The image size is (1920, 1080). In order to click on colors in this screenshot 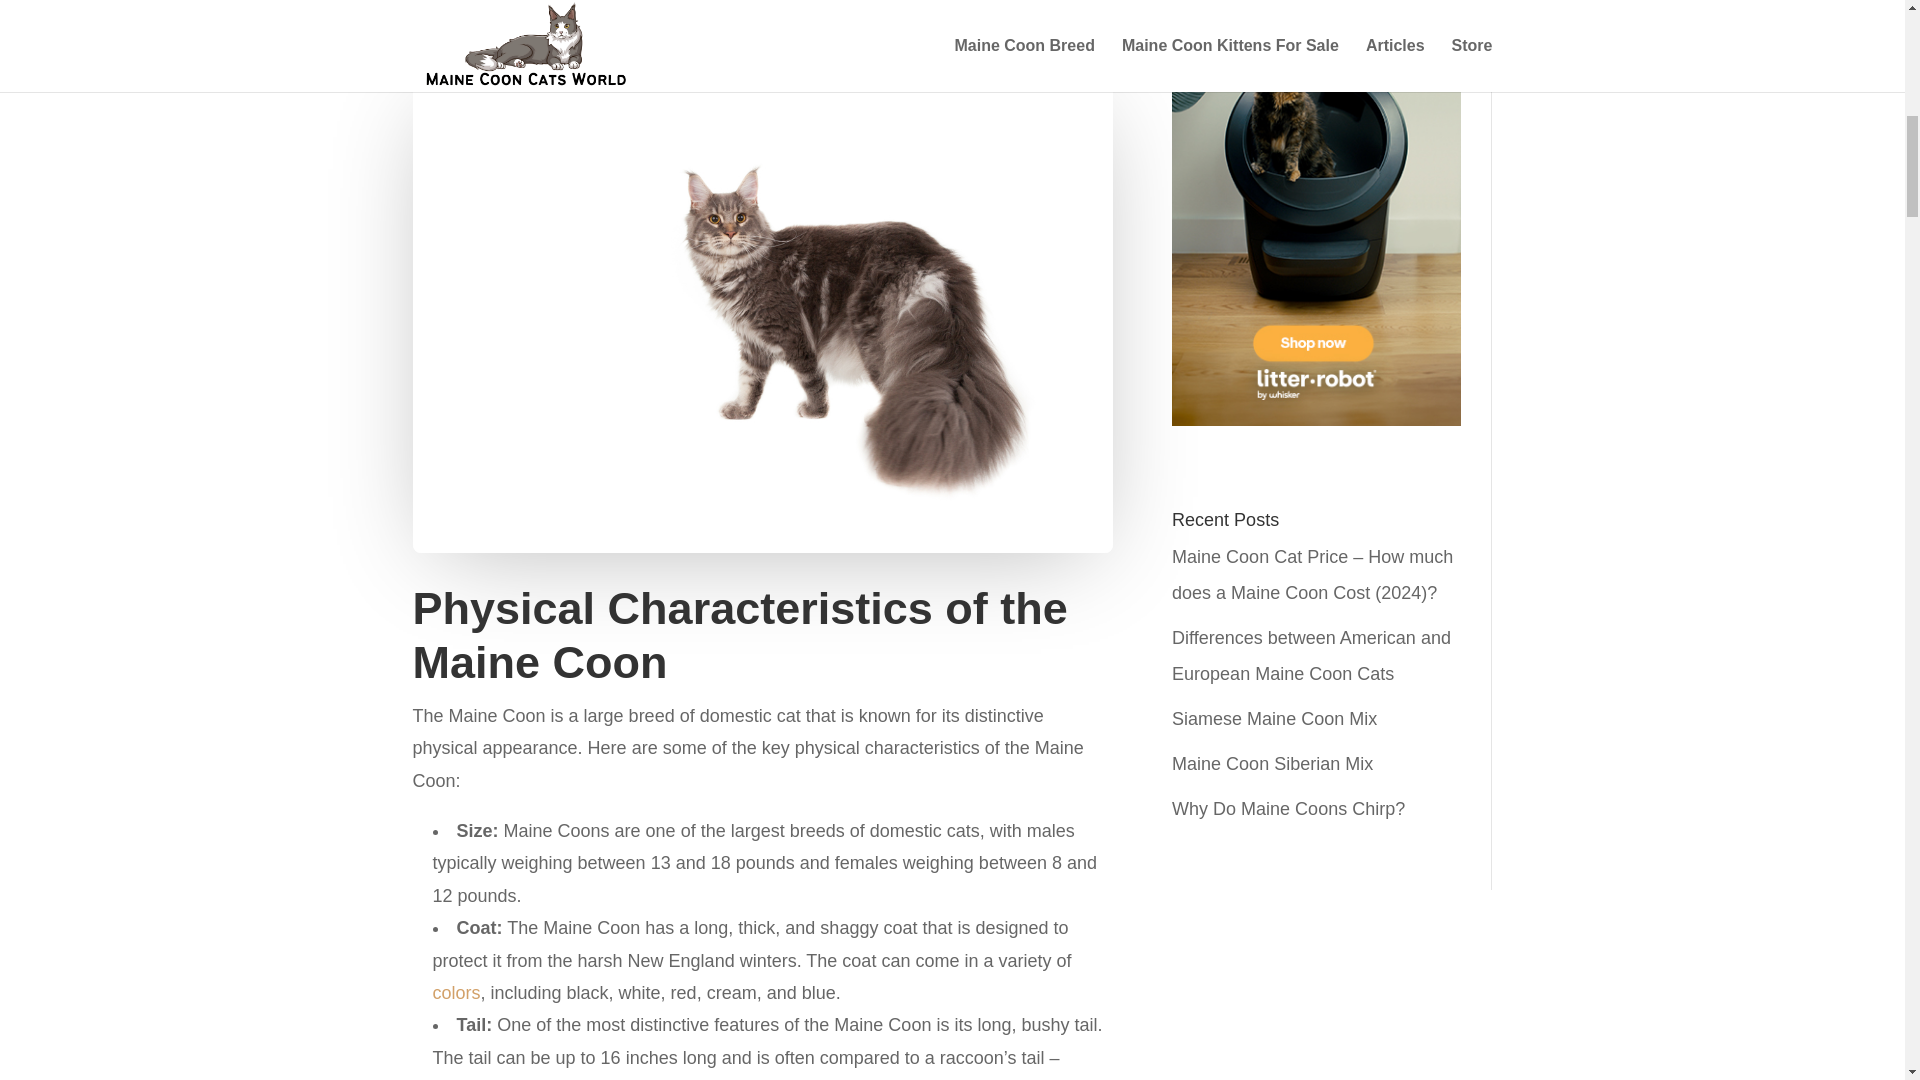, I will do `click(456, 992)`.